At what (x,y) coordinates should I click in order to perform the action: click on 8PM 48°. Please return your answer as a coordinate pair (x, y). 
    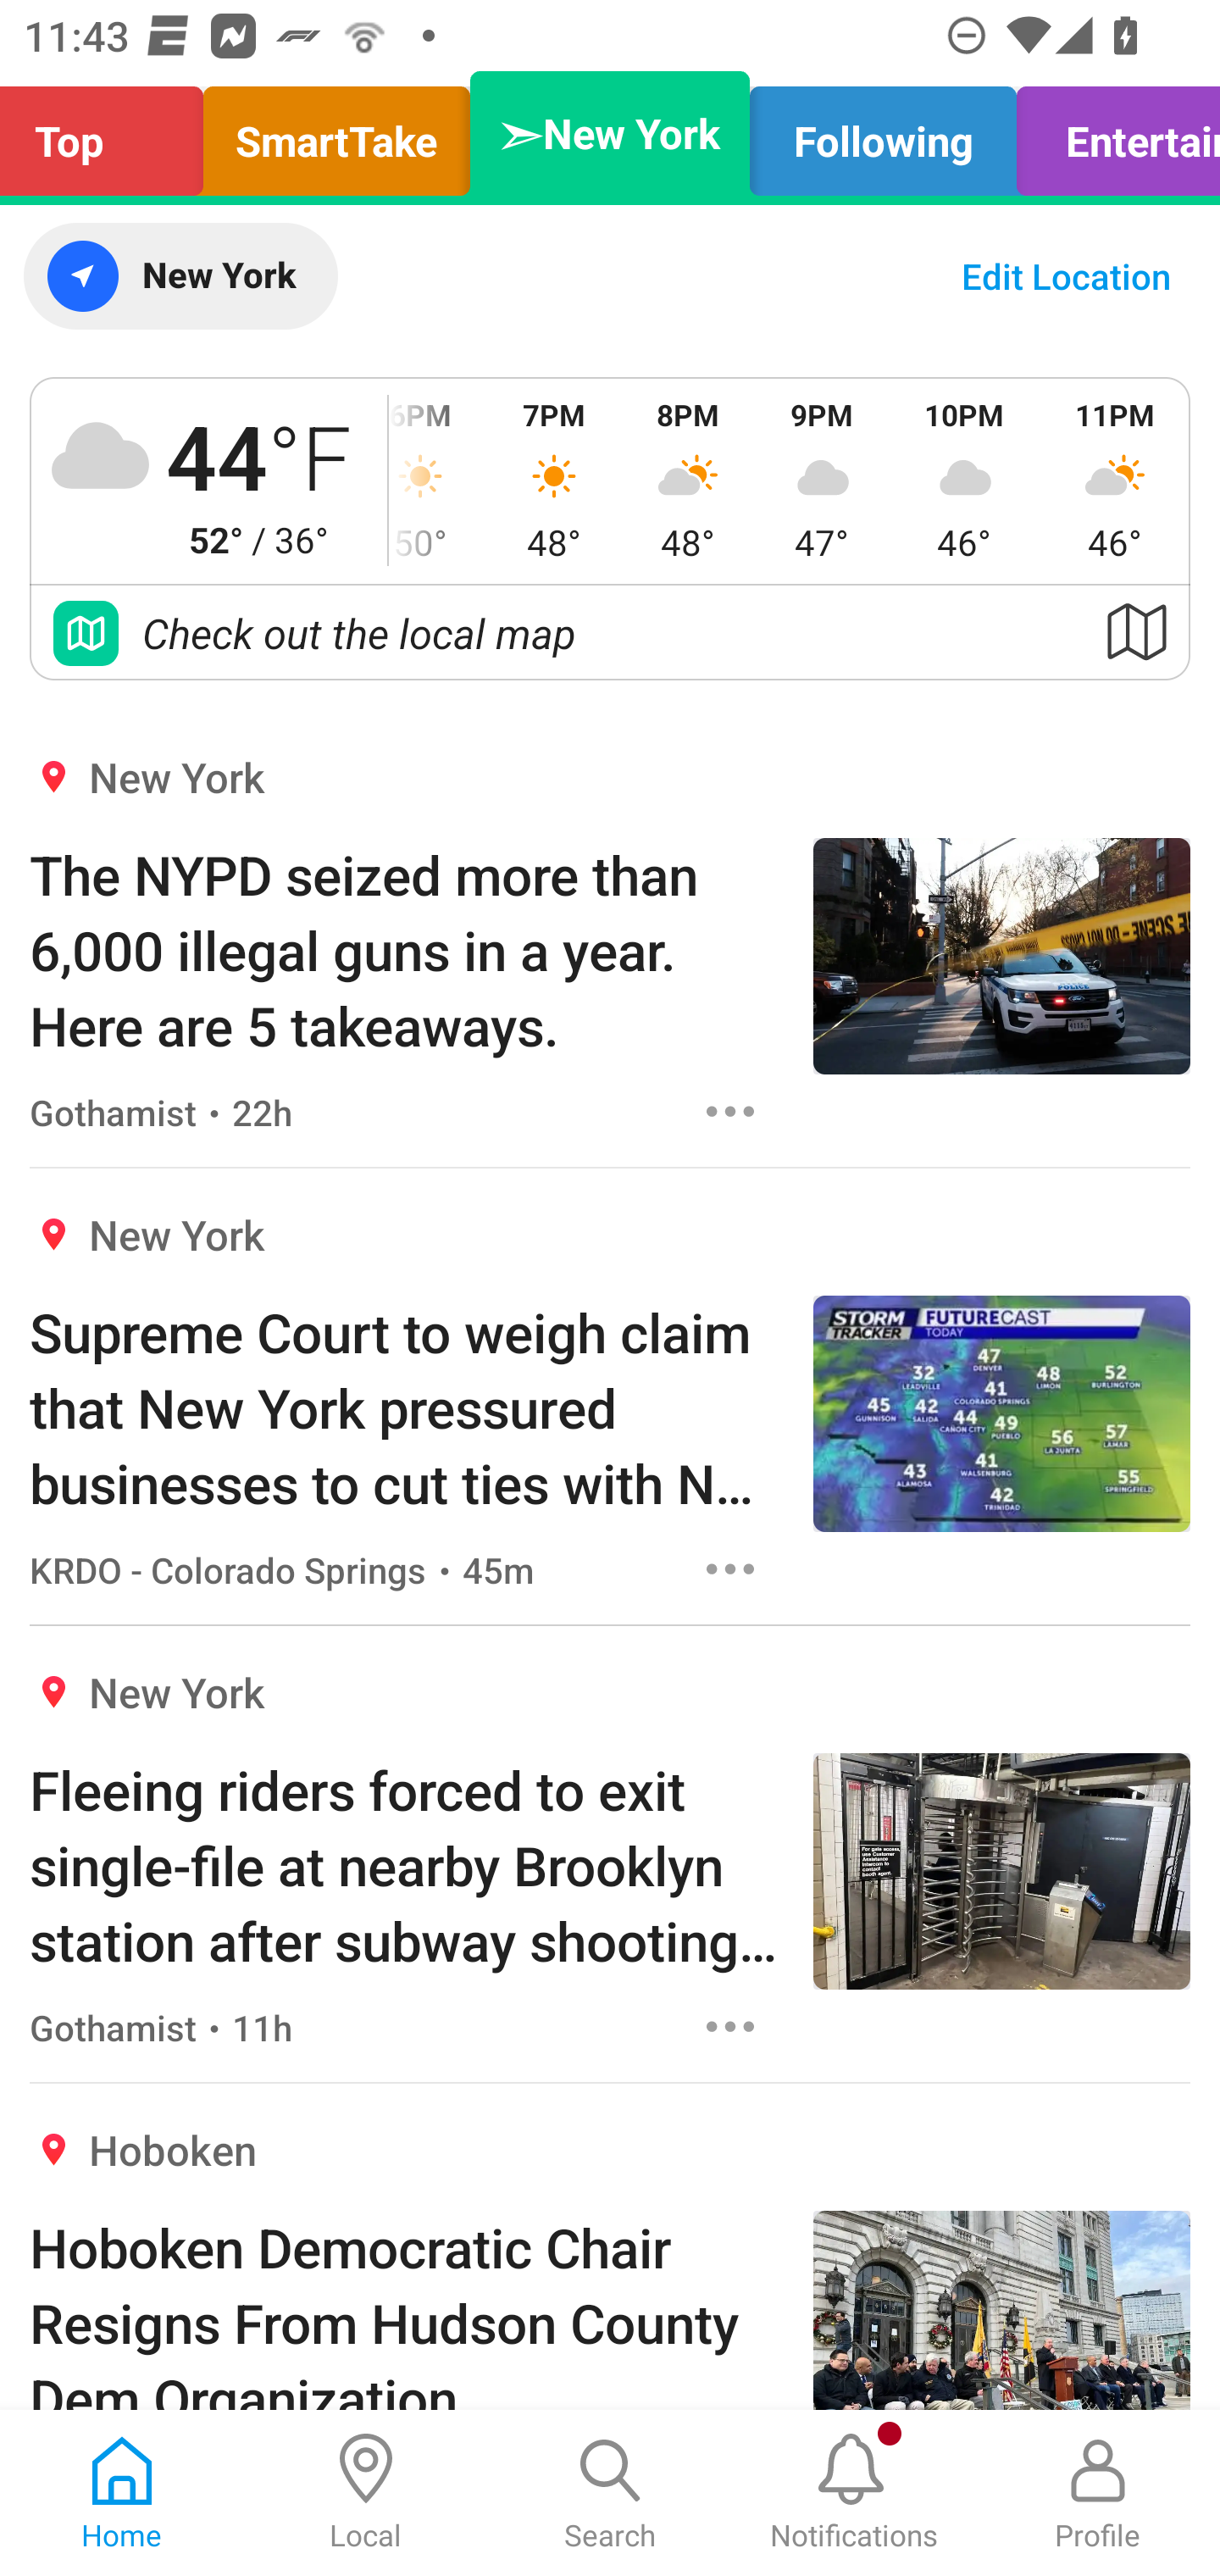
    Looking at the image, I should click on (688, 480).